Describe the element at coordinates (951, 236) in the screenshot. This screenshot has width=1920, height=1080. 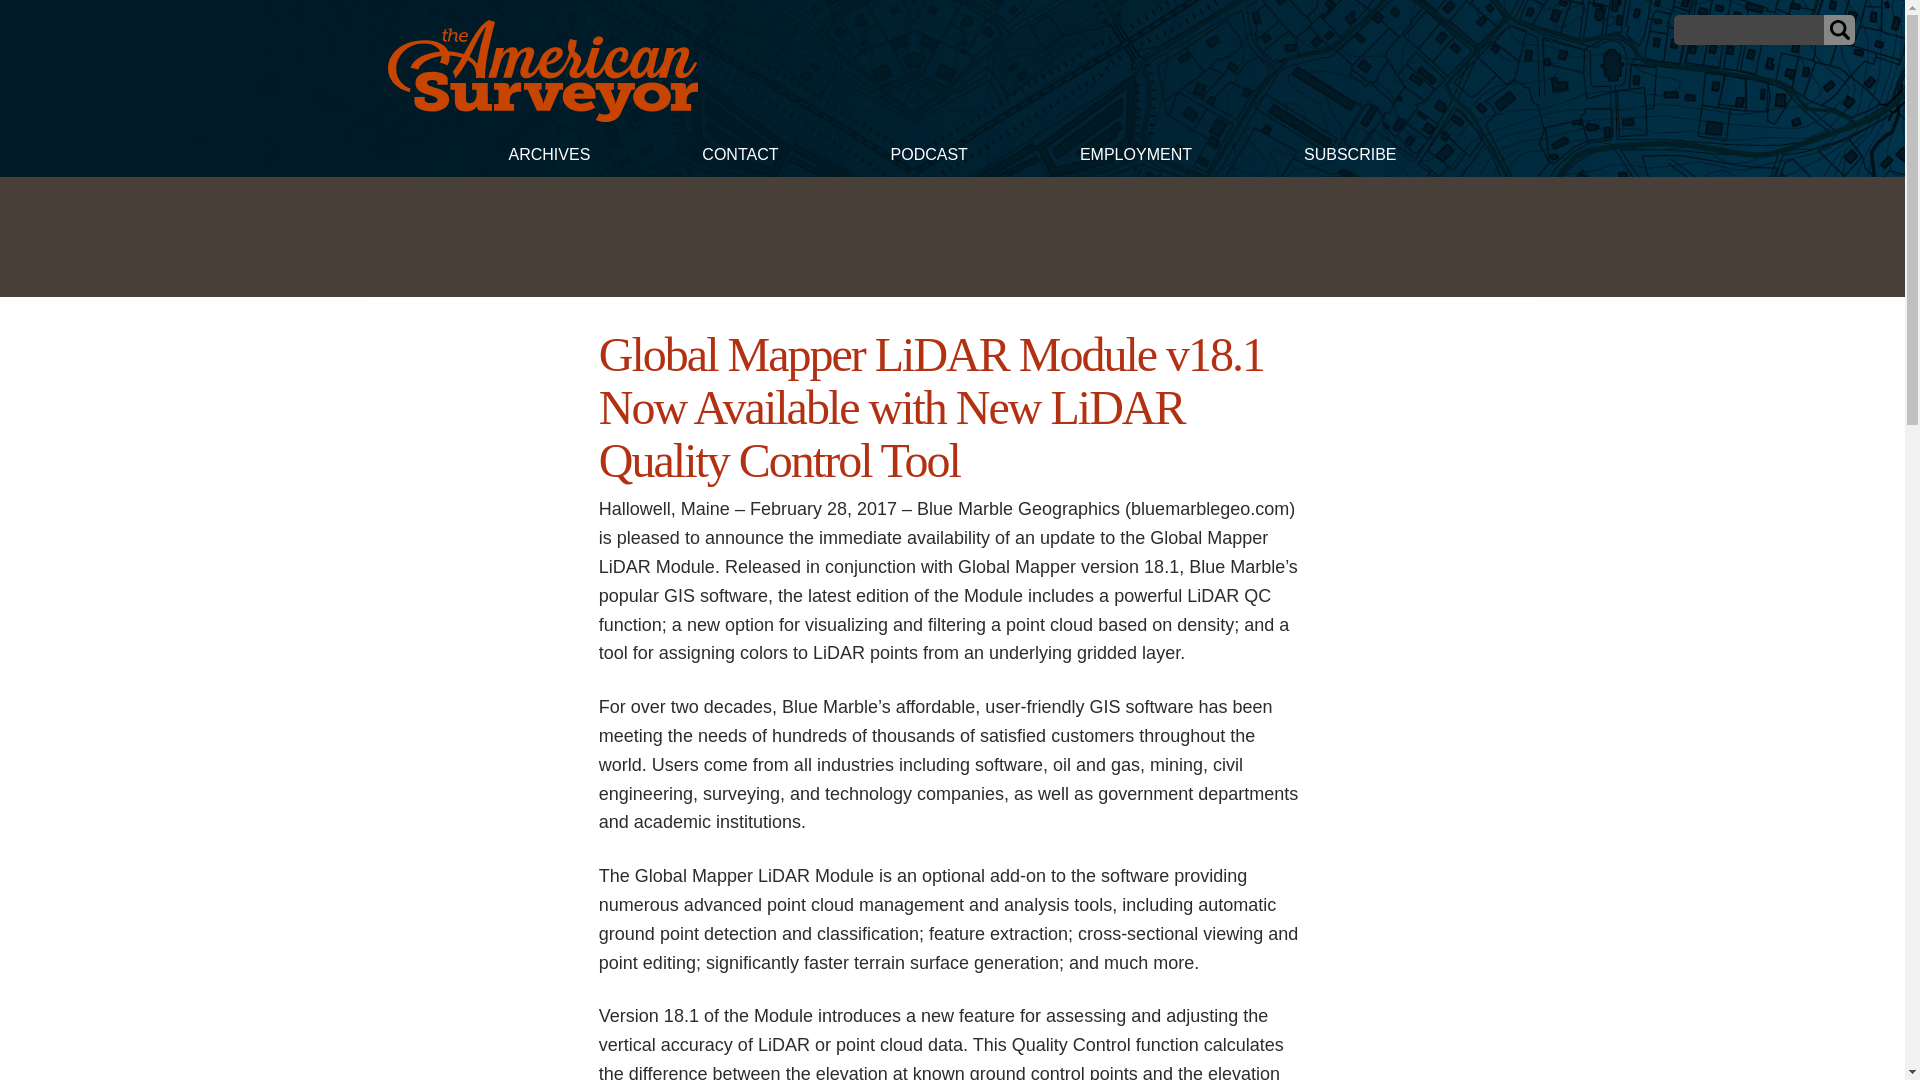
I see `3rd party ad content` at that location.